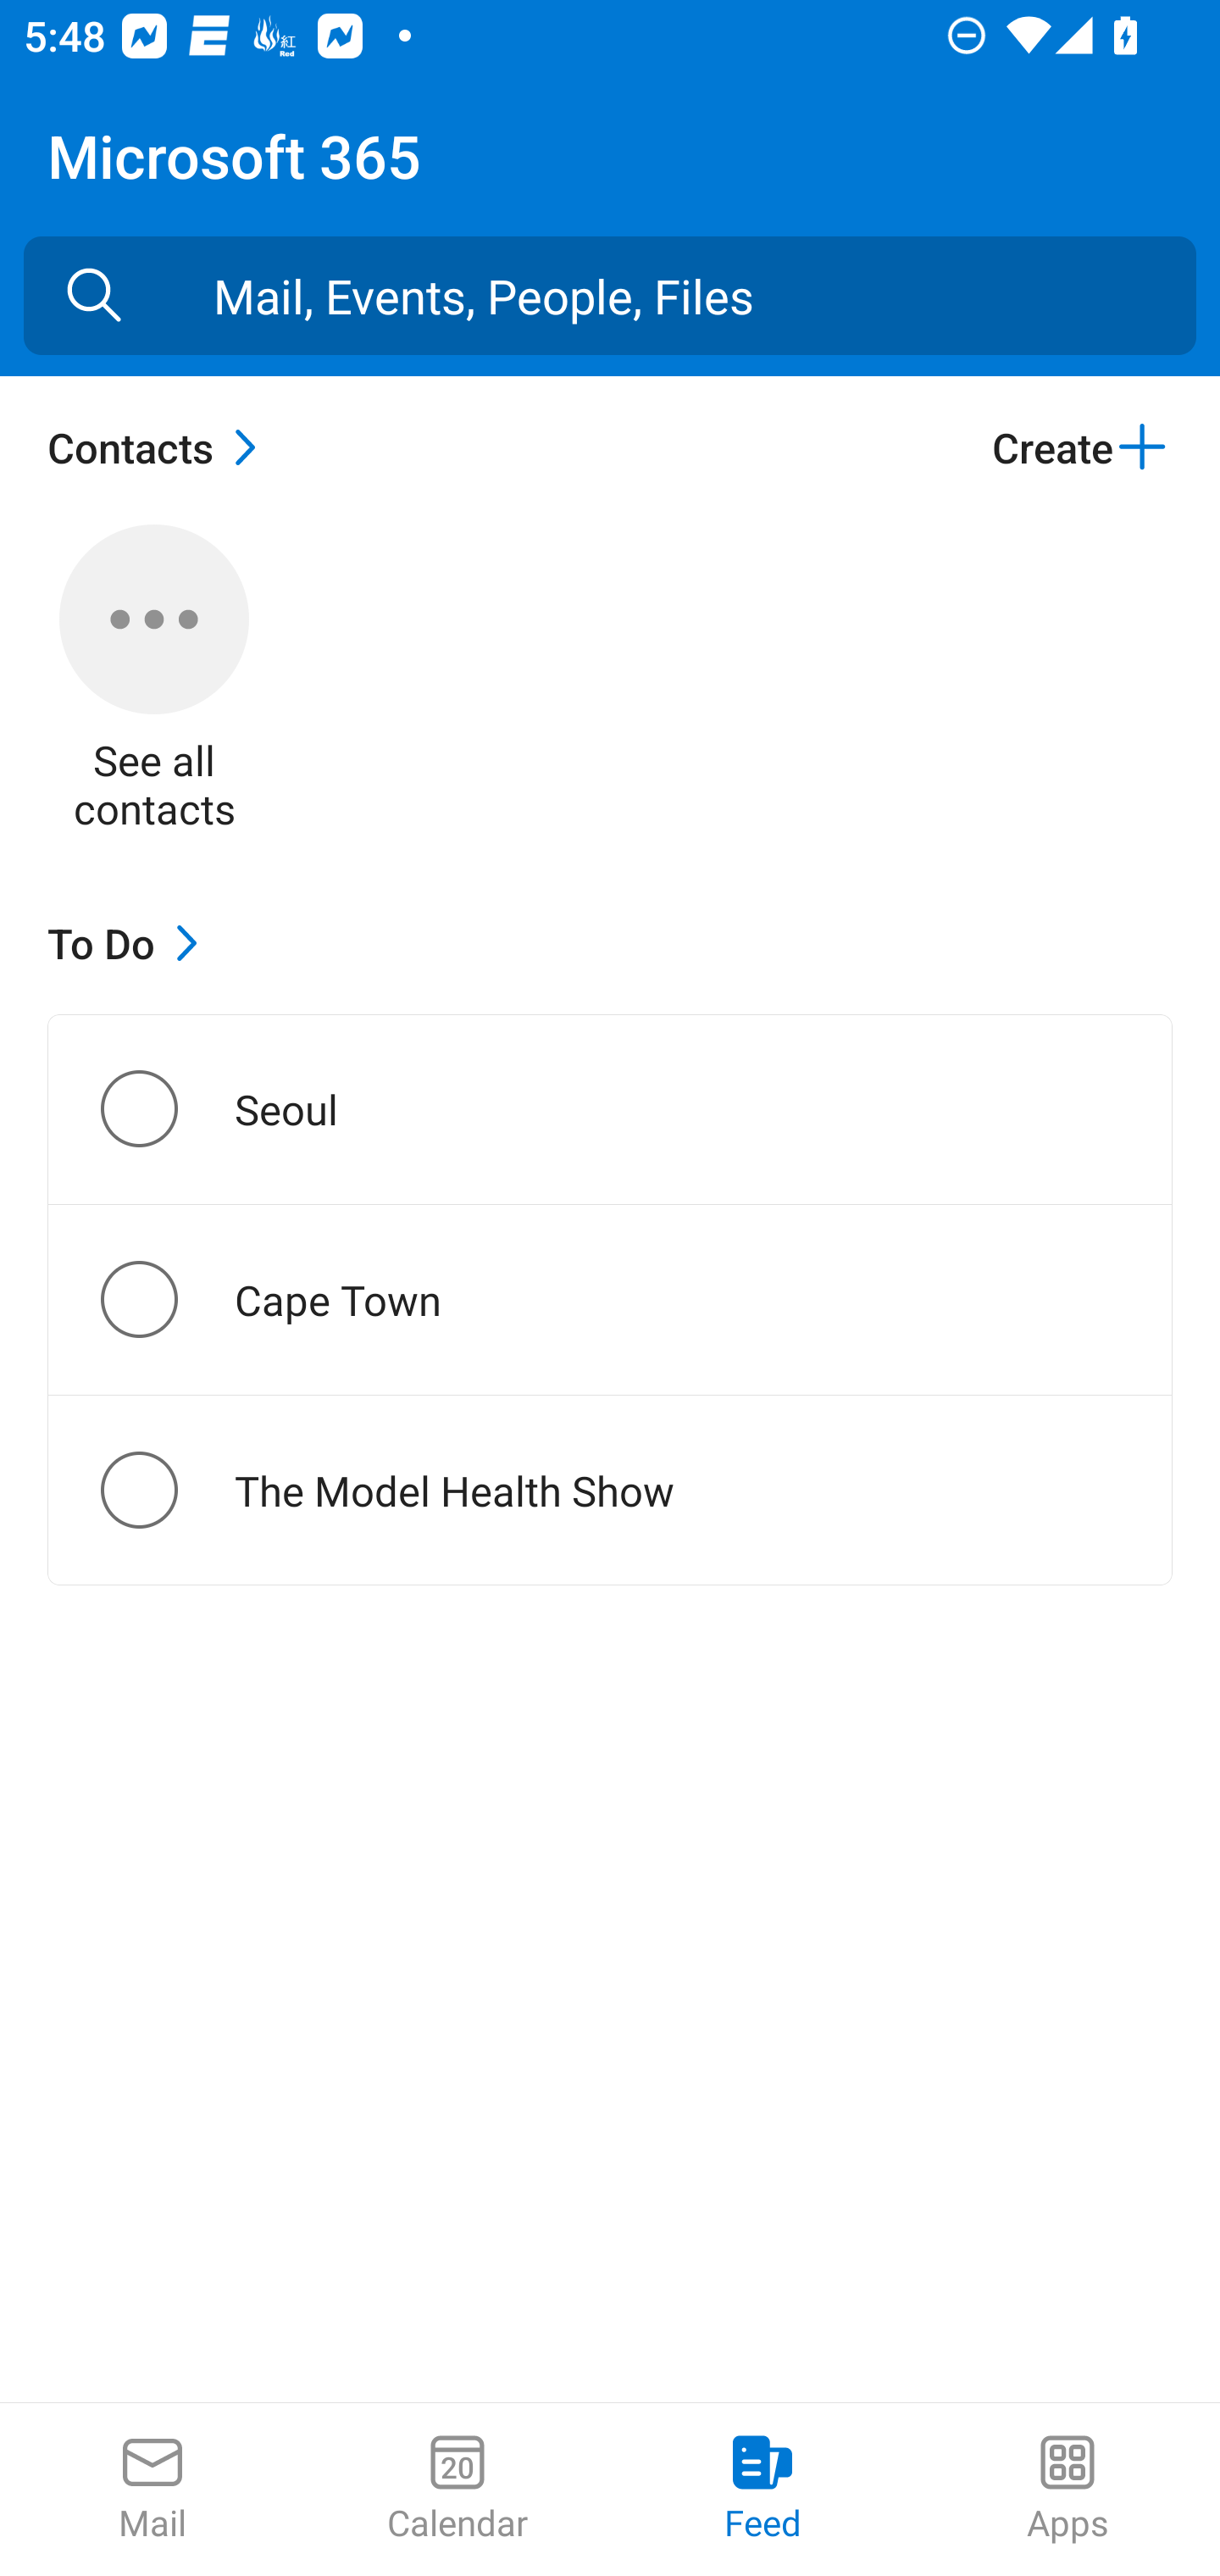 The width and height of the screenshot is (1220, 2576). I want to click on Mail, so click(152, 2490).